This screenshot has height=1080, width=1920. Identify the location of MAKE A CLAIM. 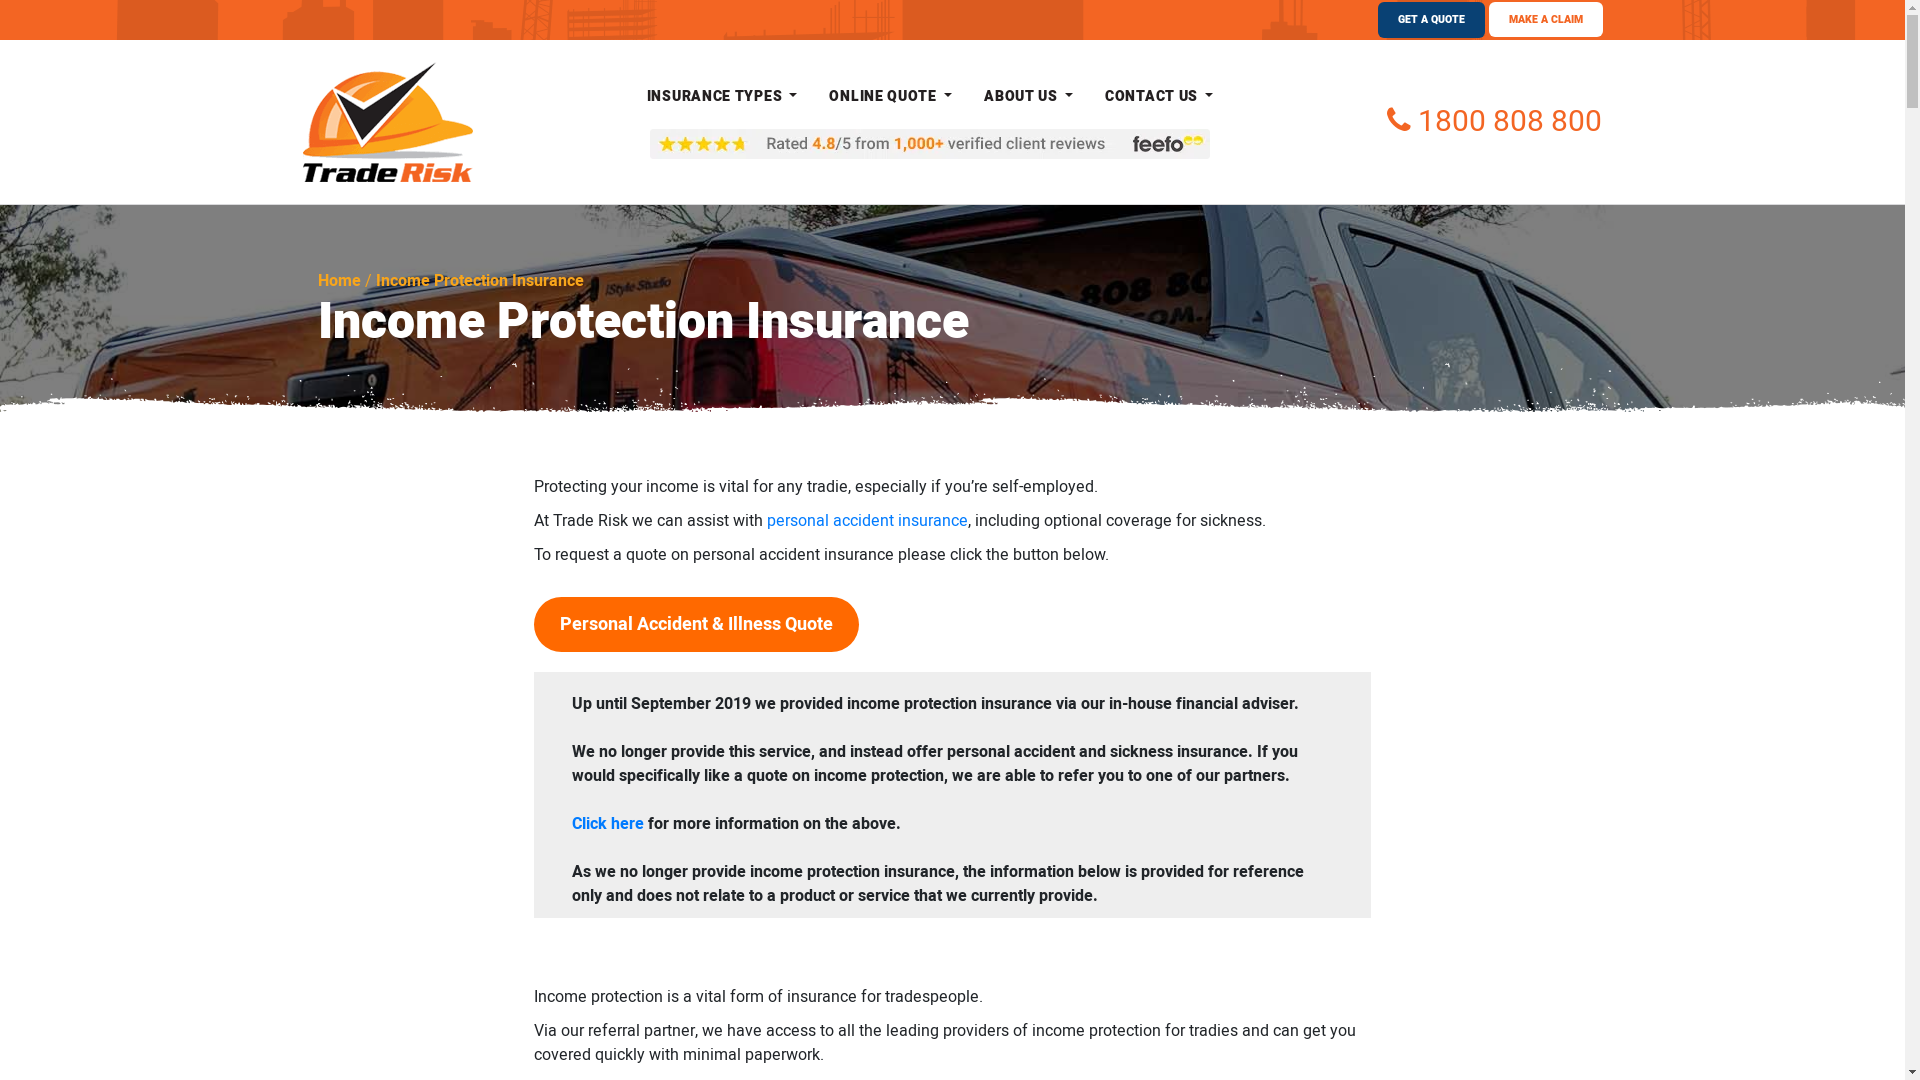
(1545, 20).